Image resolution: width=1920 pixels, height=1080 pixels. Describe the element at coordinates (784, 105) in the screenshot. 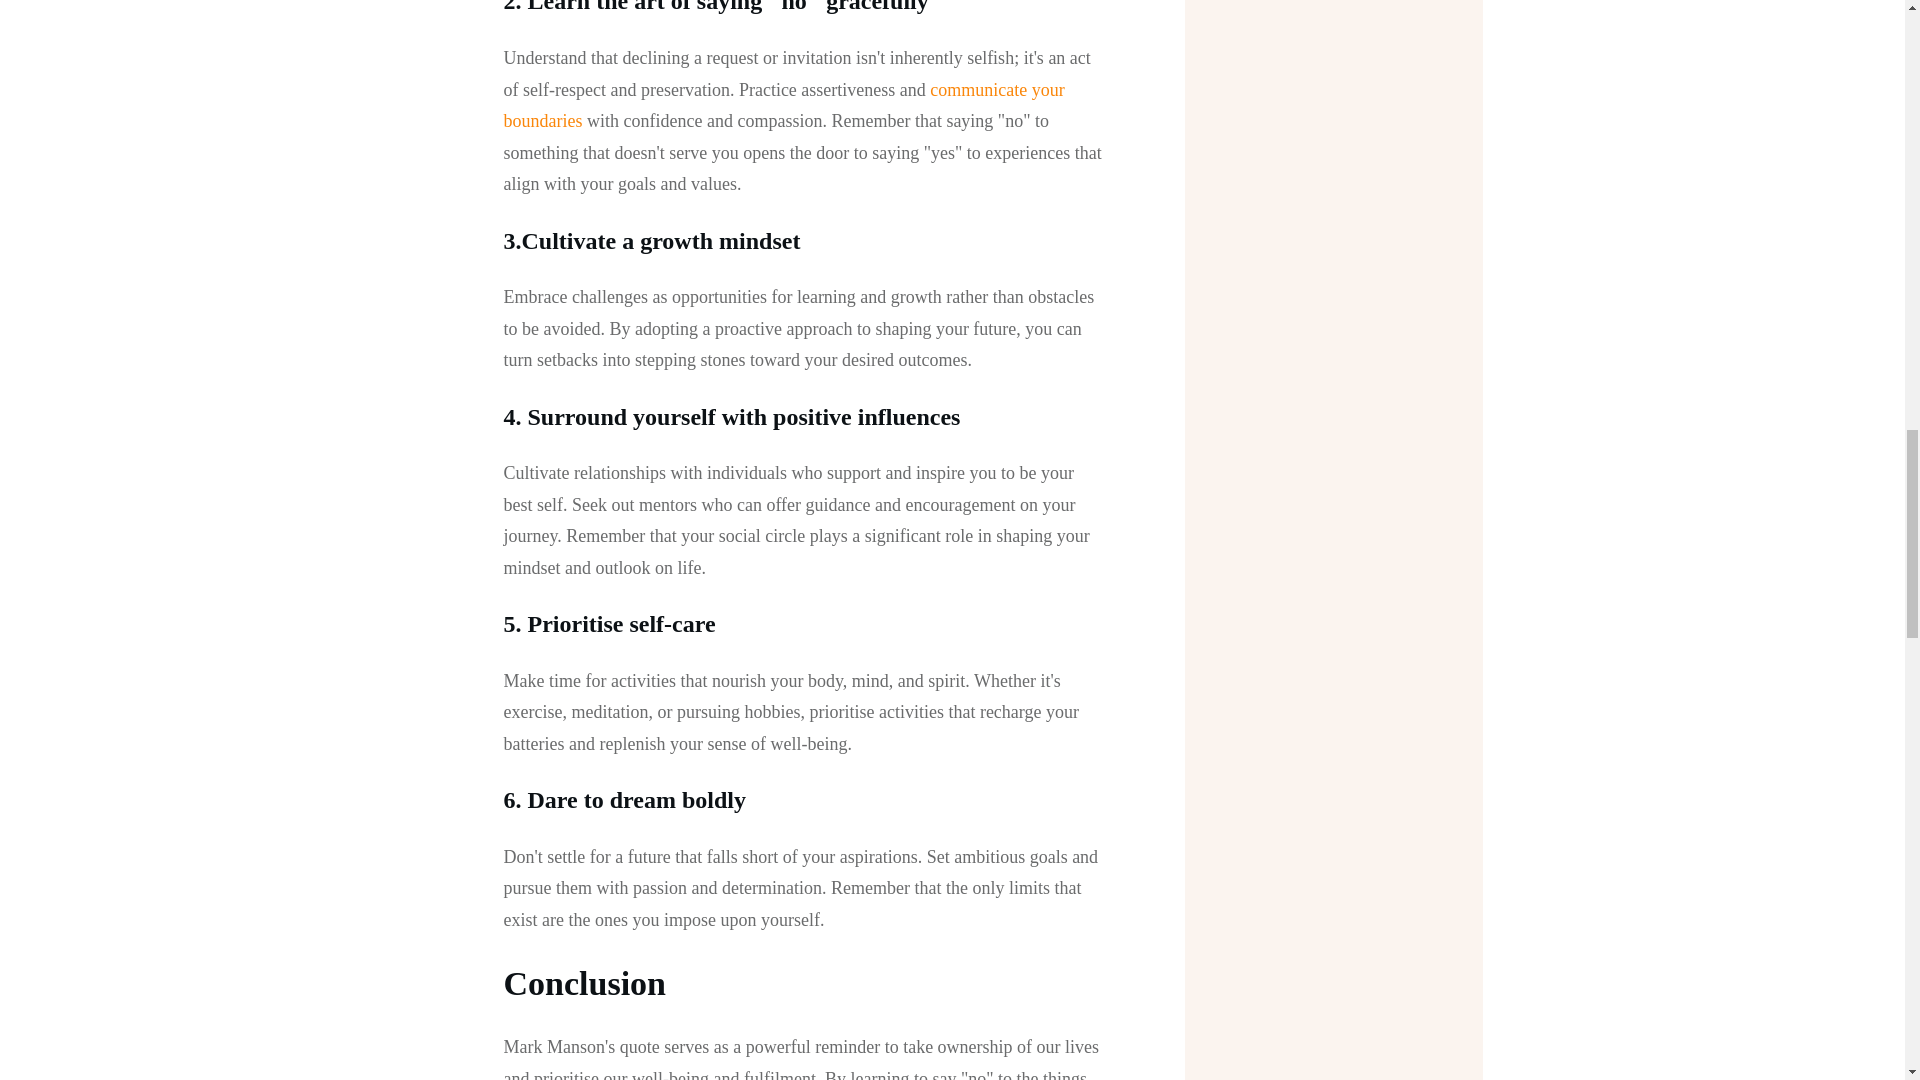

I see `communicate your boundaries` at that location.